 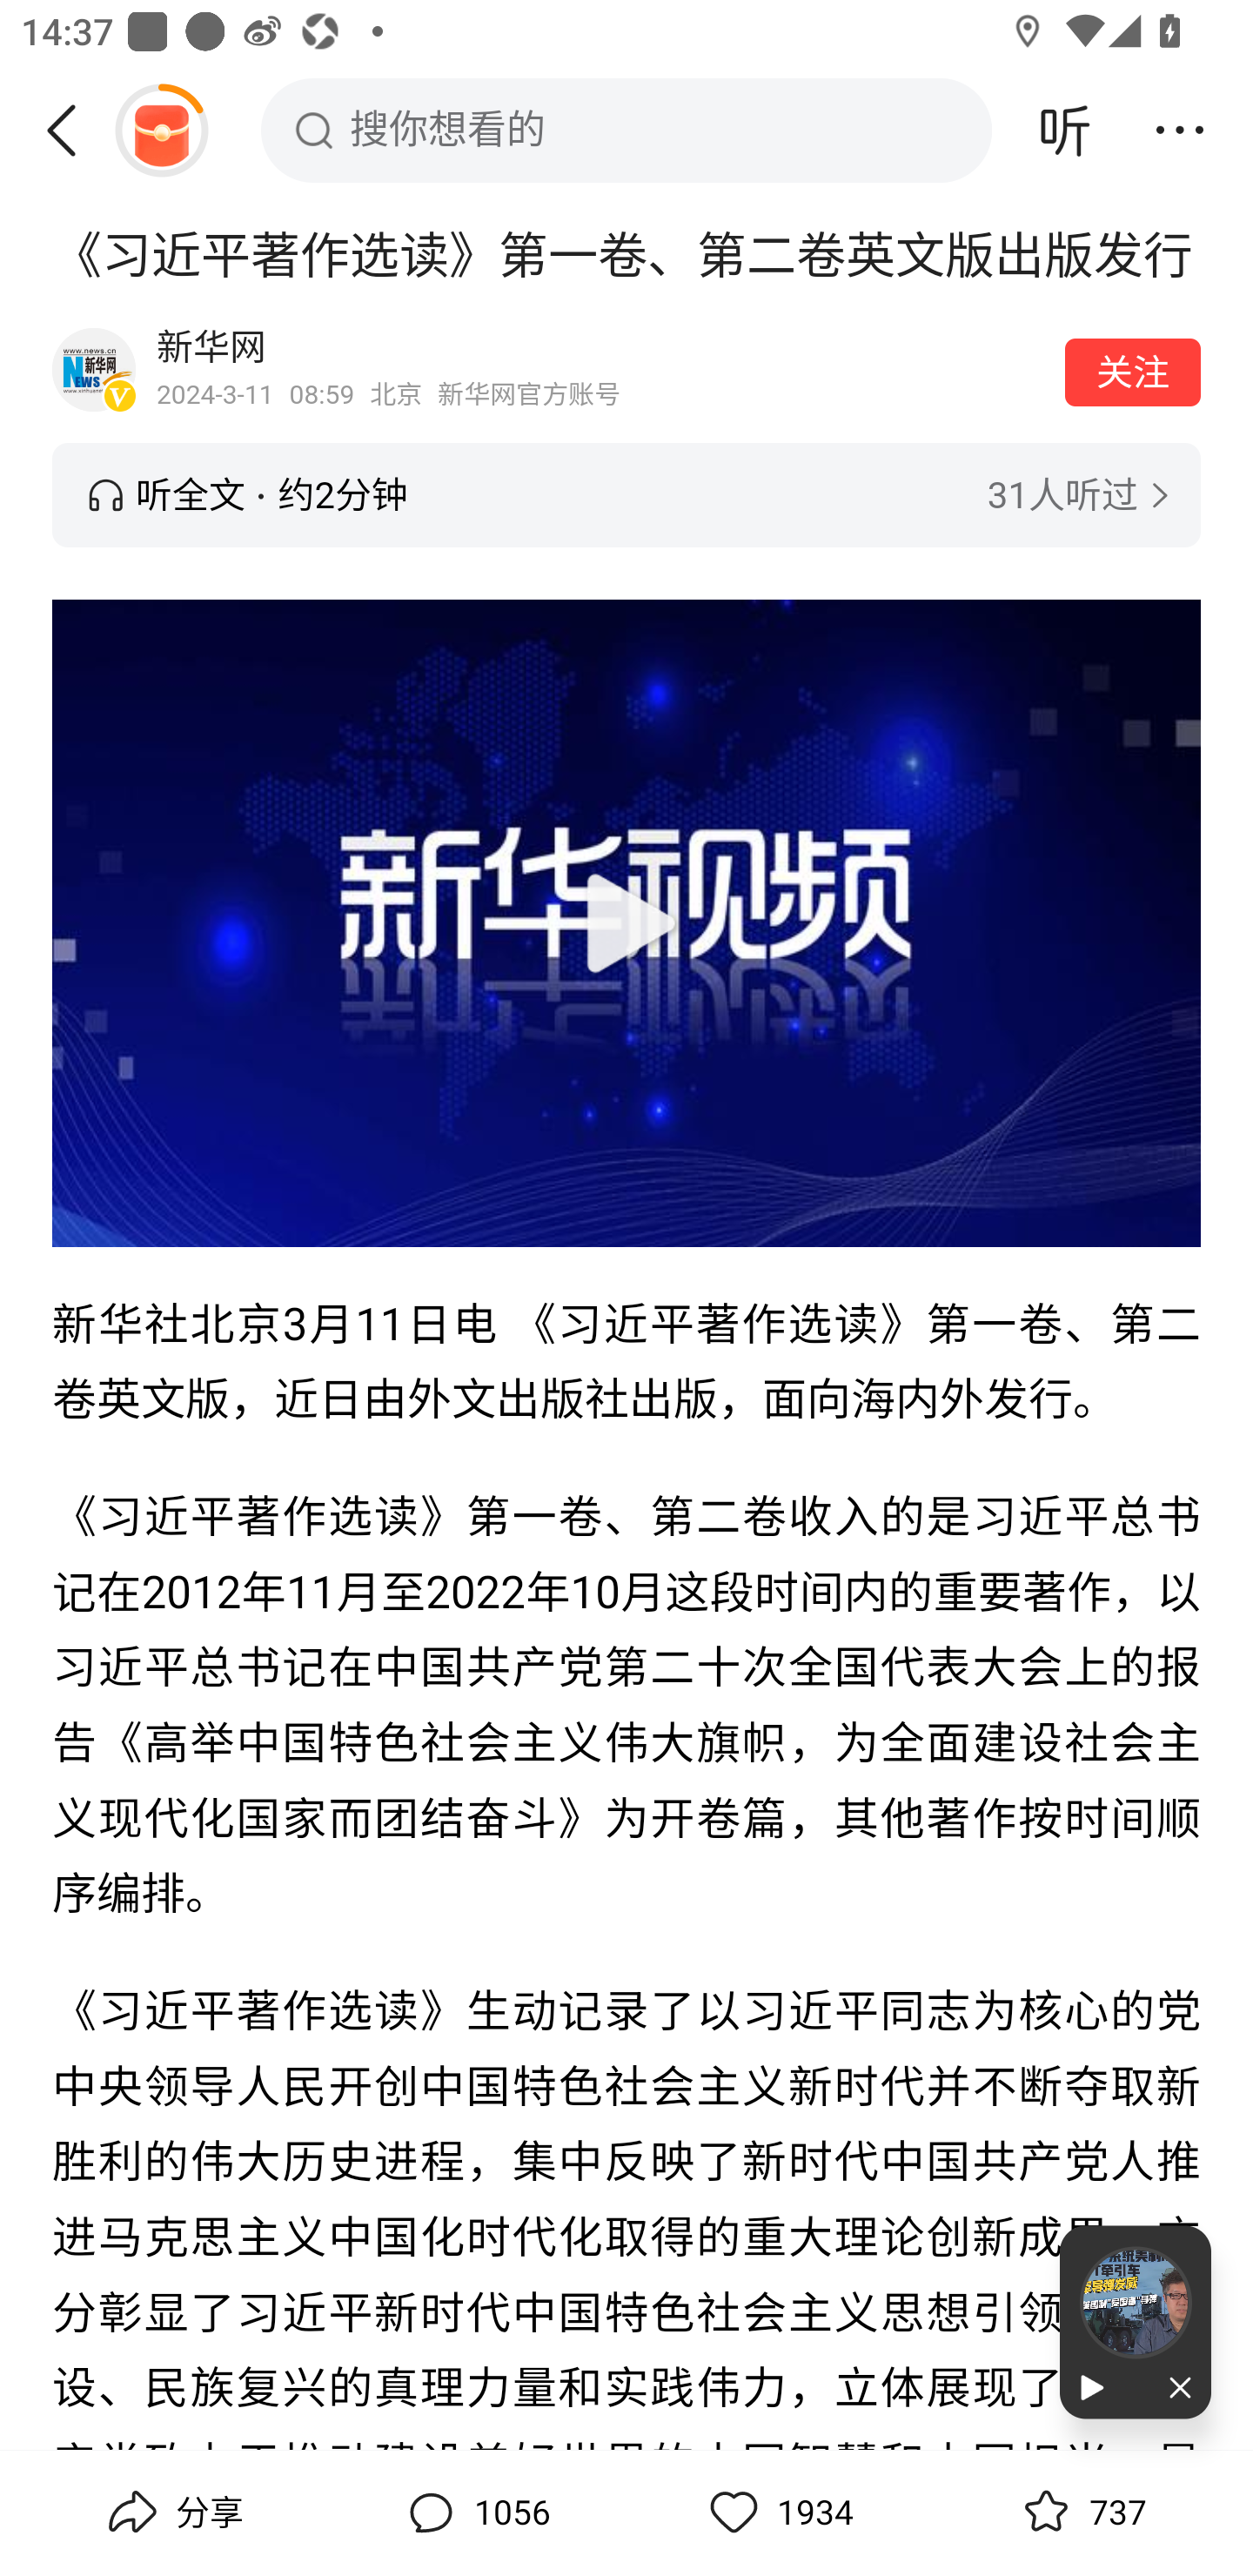 What do you see at coordinates (1136, 2322) in the screenshot?
I see `当前进度 0% 播放 关闭` at bounding box center [1136, 2322].